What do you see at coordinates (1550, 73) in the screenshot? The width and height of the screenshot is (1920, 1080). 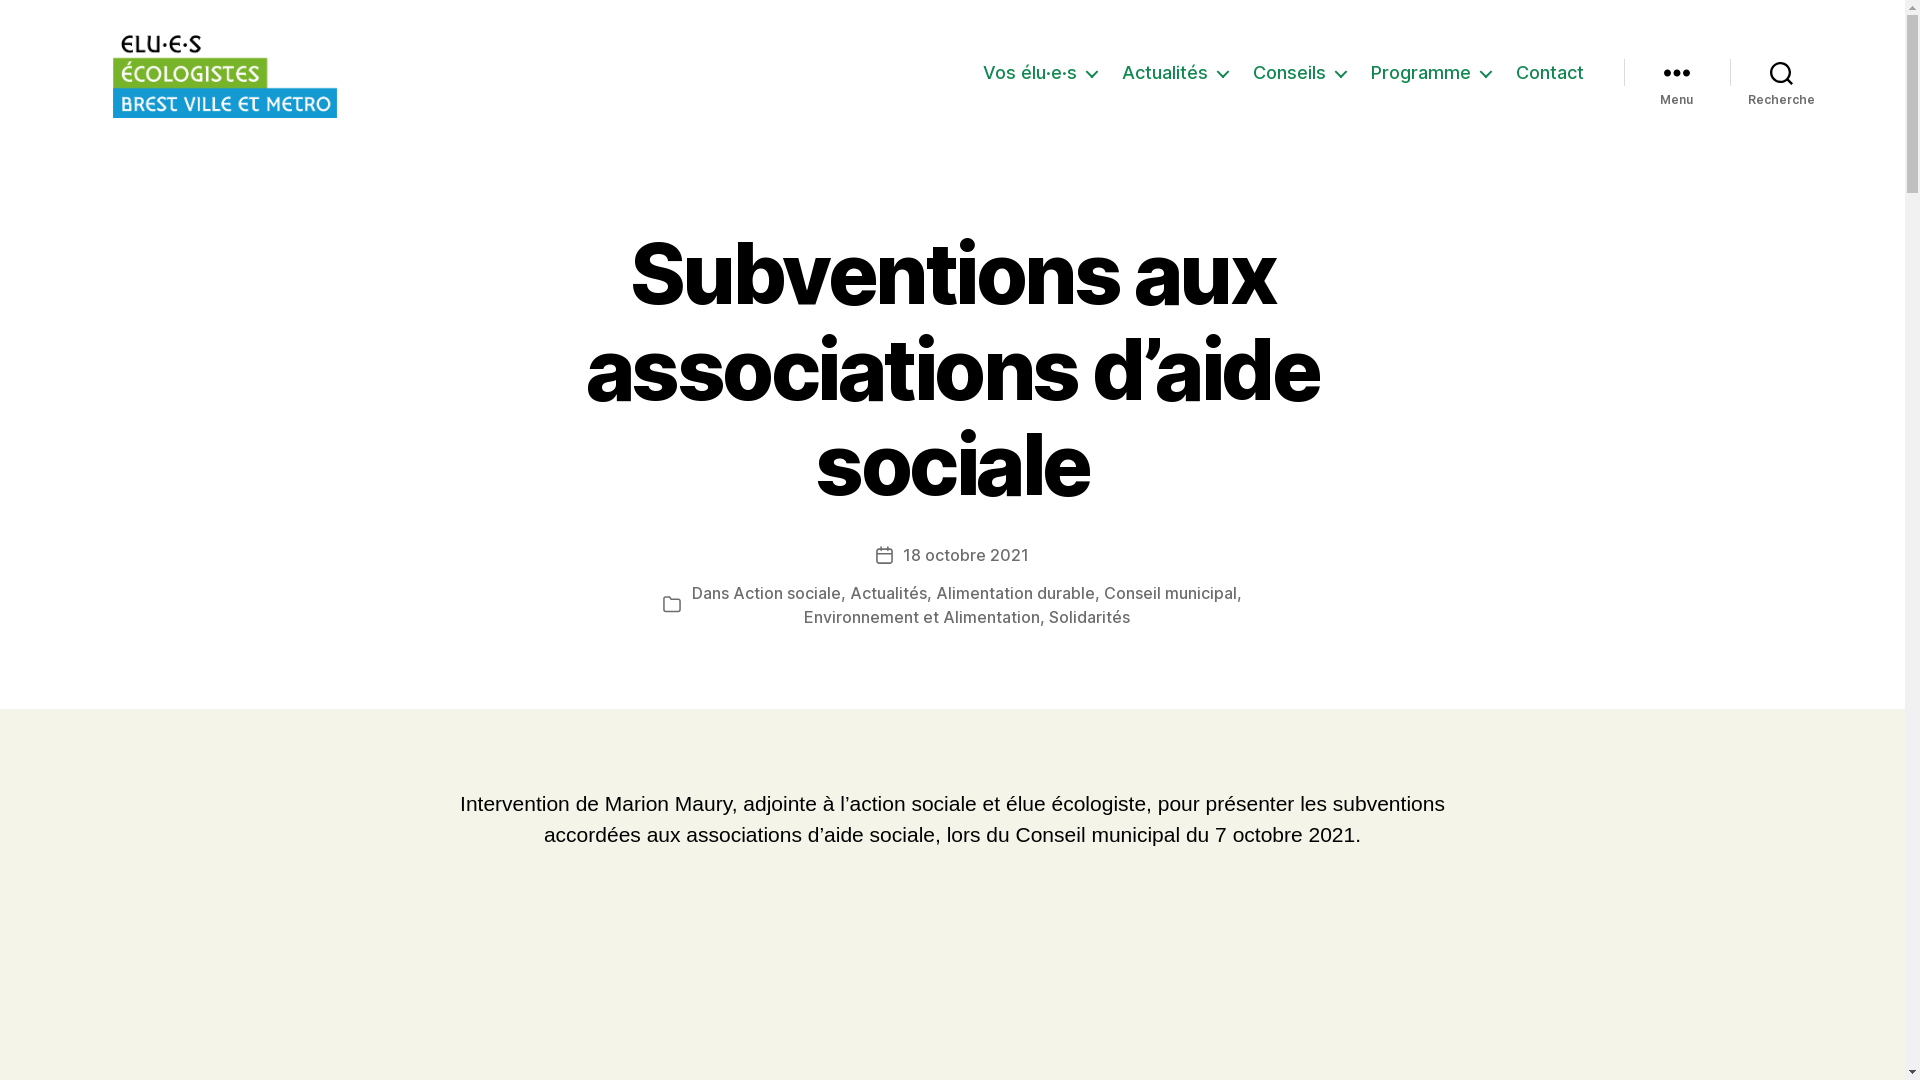 I see `Contact` at bounding box center [1550, 73].